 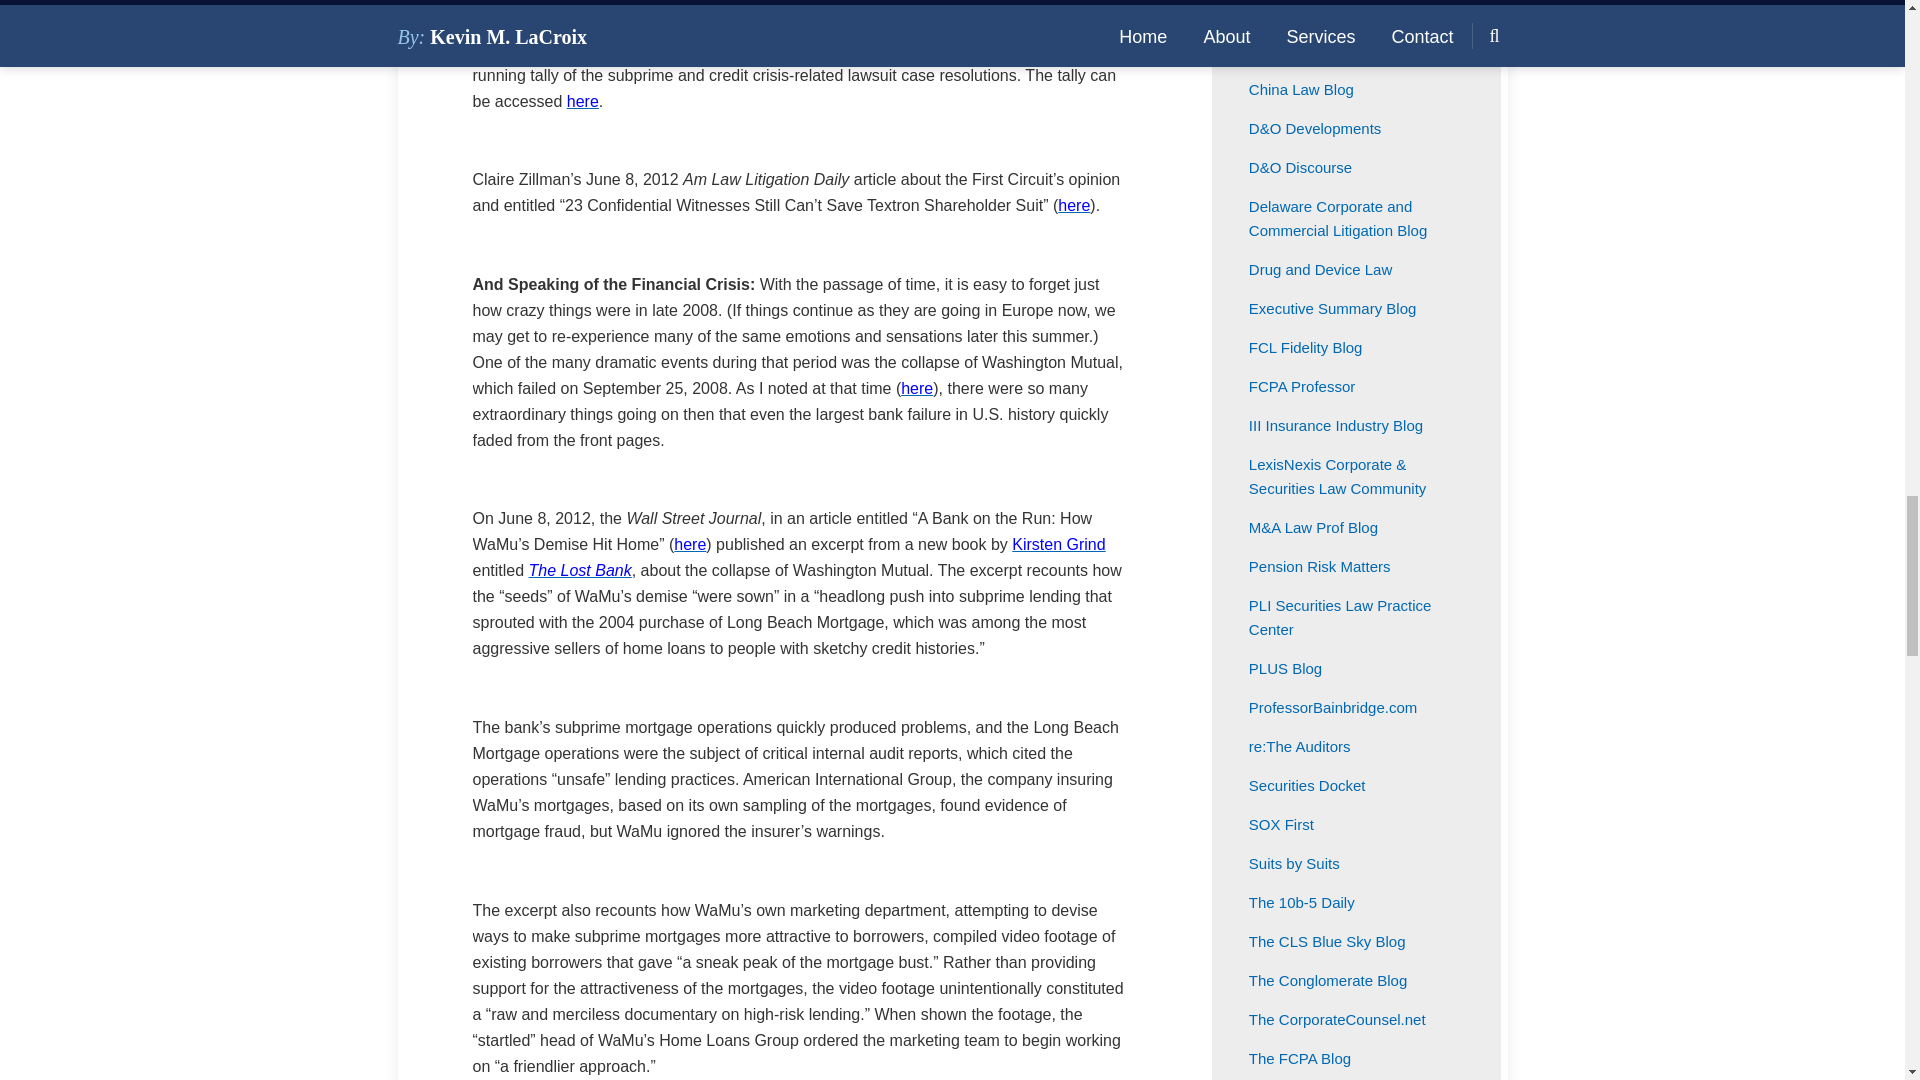 What do you see at coordinates (582, 100) in the screenshot?
I see `here` at bounding box center [582, 100].